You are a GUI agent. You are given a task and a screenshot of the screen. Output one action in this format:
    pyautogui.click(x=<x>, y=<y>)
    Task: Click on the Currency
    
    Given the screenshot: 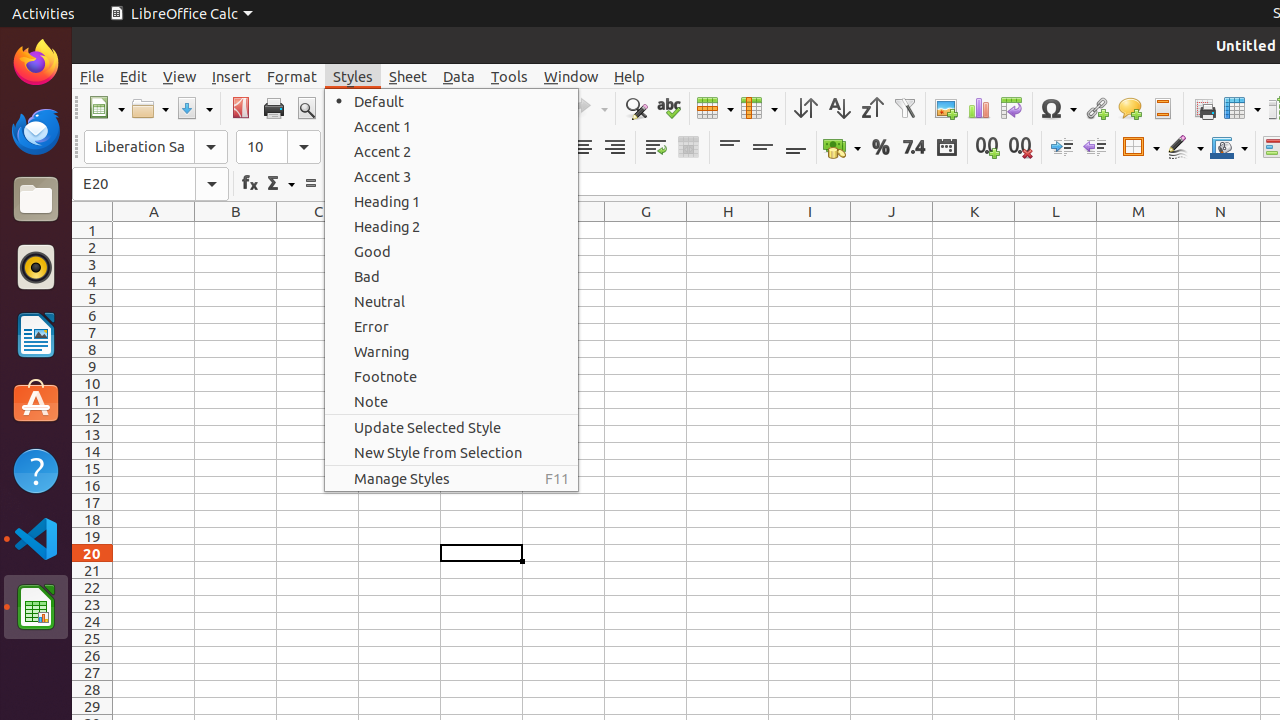 What is the action you would take?
    pyautogui.click(x=842, y=148)
    